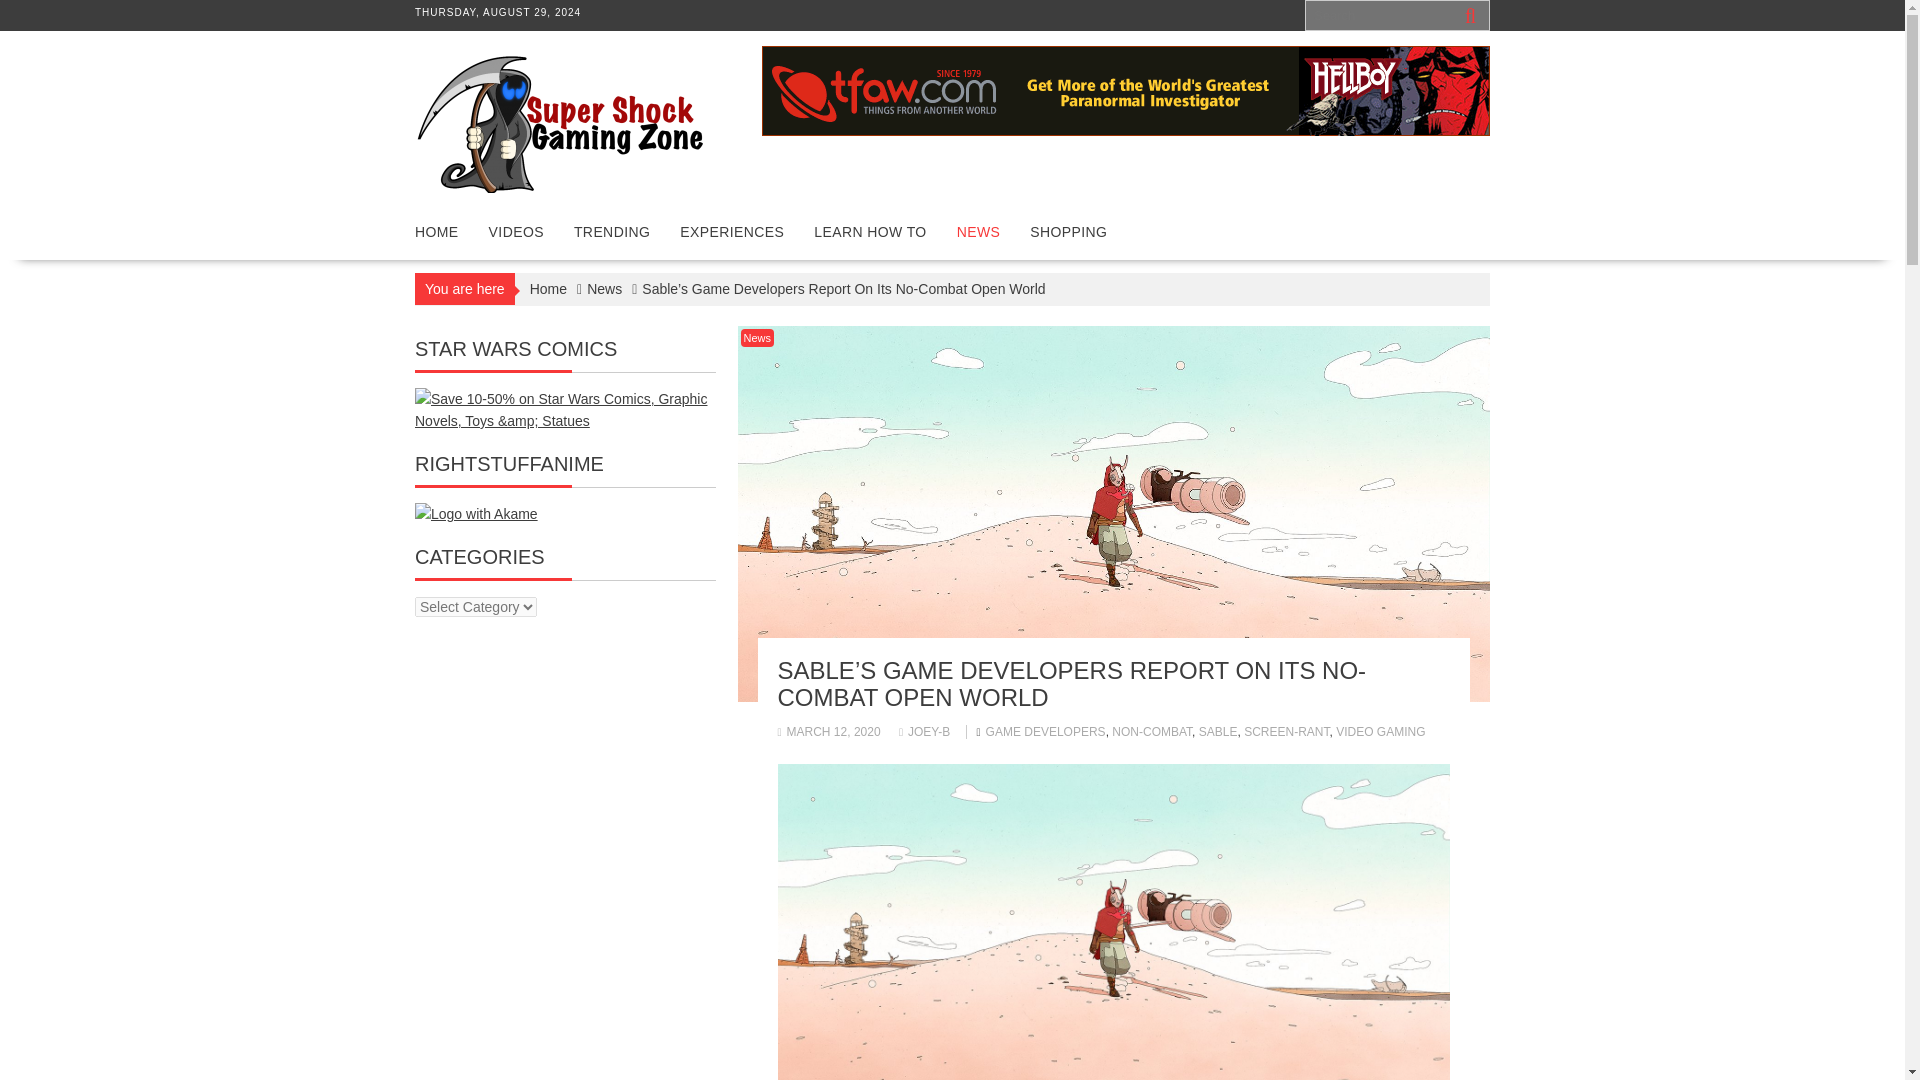 This screenshot has width=1920, height=1080. What do you see at coordinates (611, 232) in the screenshot?
I see `TRENDING` at bounding box center [611, 232].